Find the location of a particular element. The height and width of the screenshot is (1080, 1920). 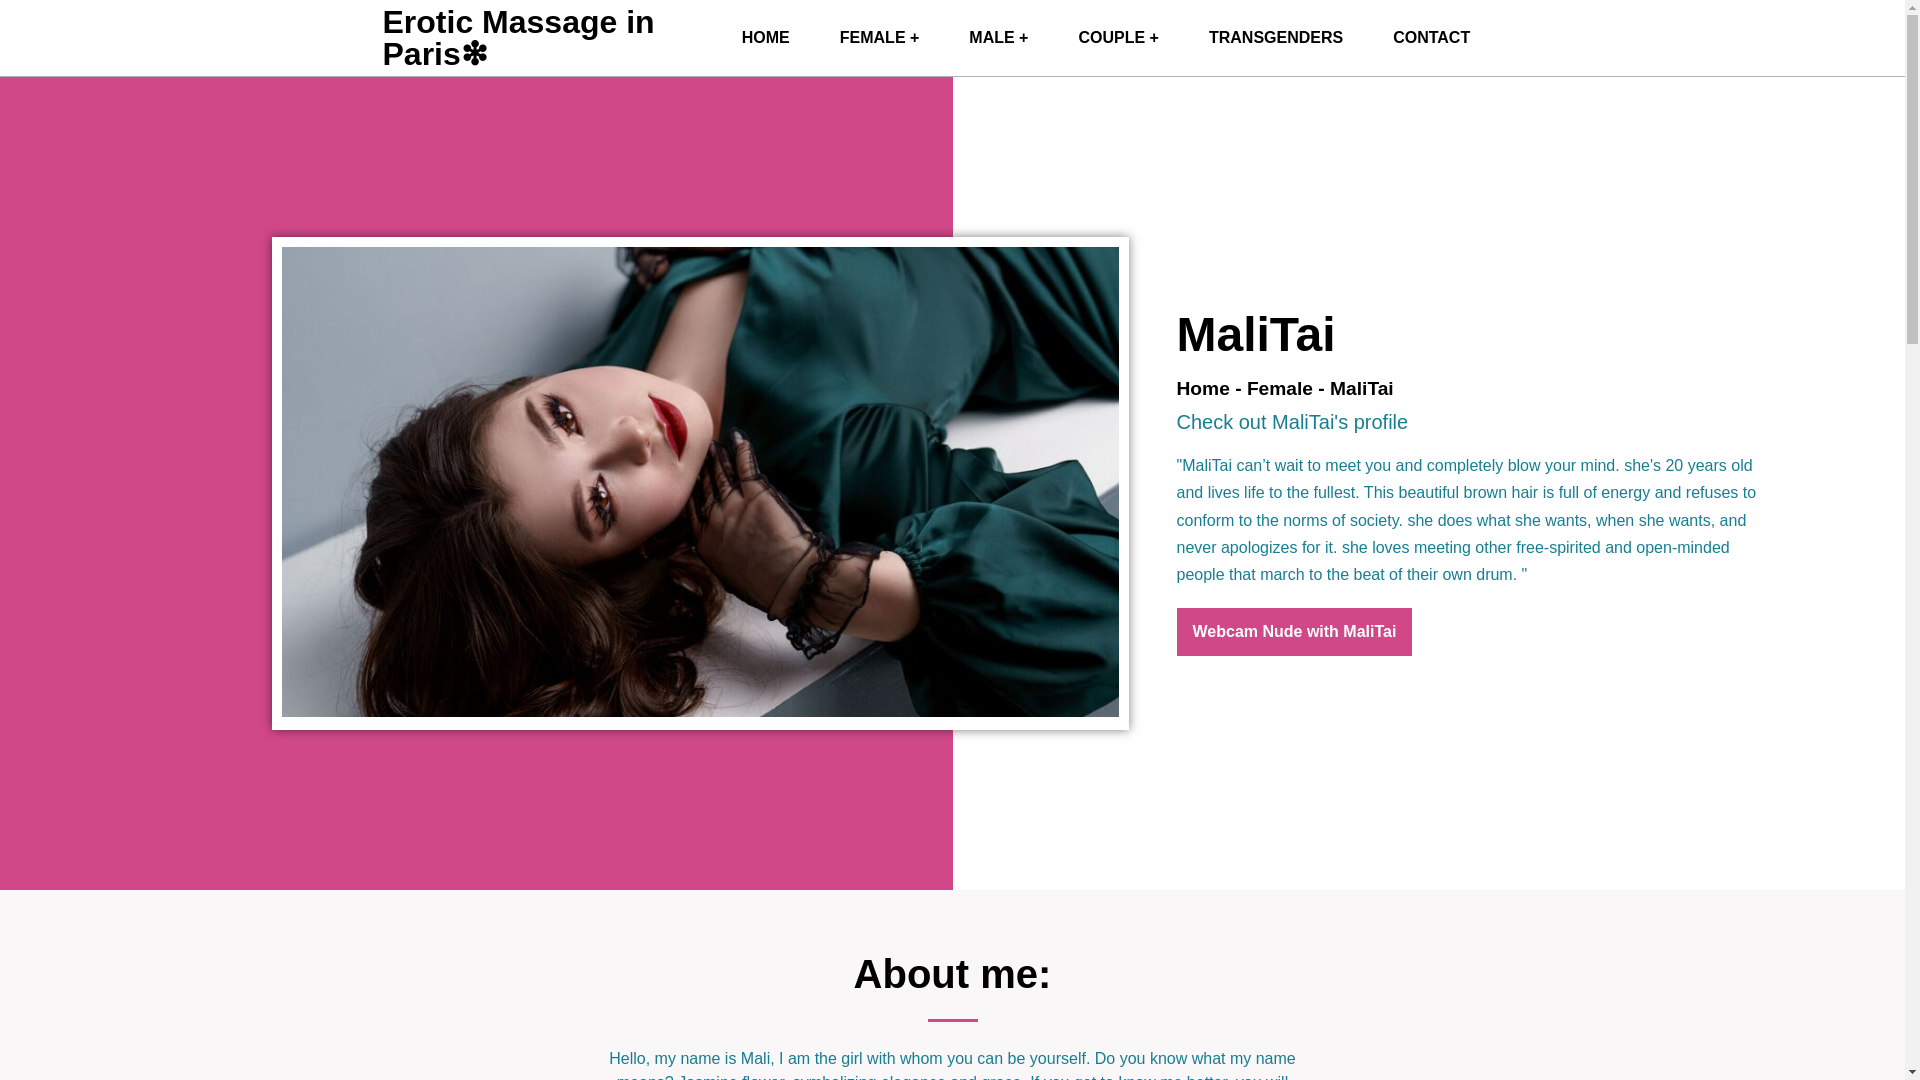

Contact is located at coordinates (1432, 38).